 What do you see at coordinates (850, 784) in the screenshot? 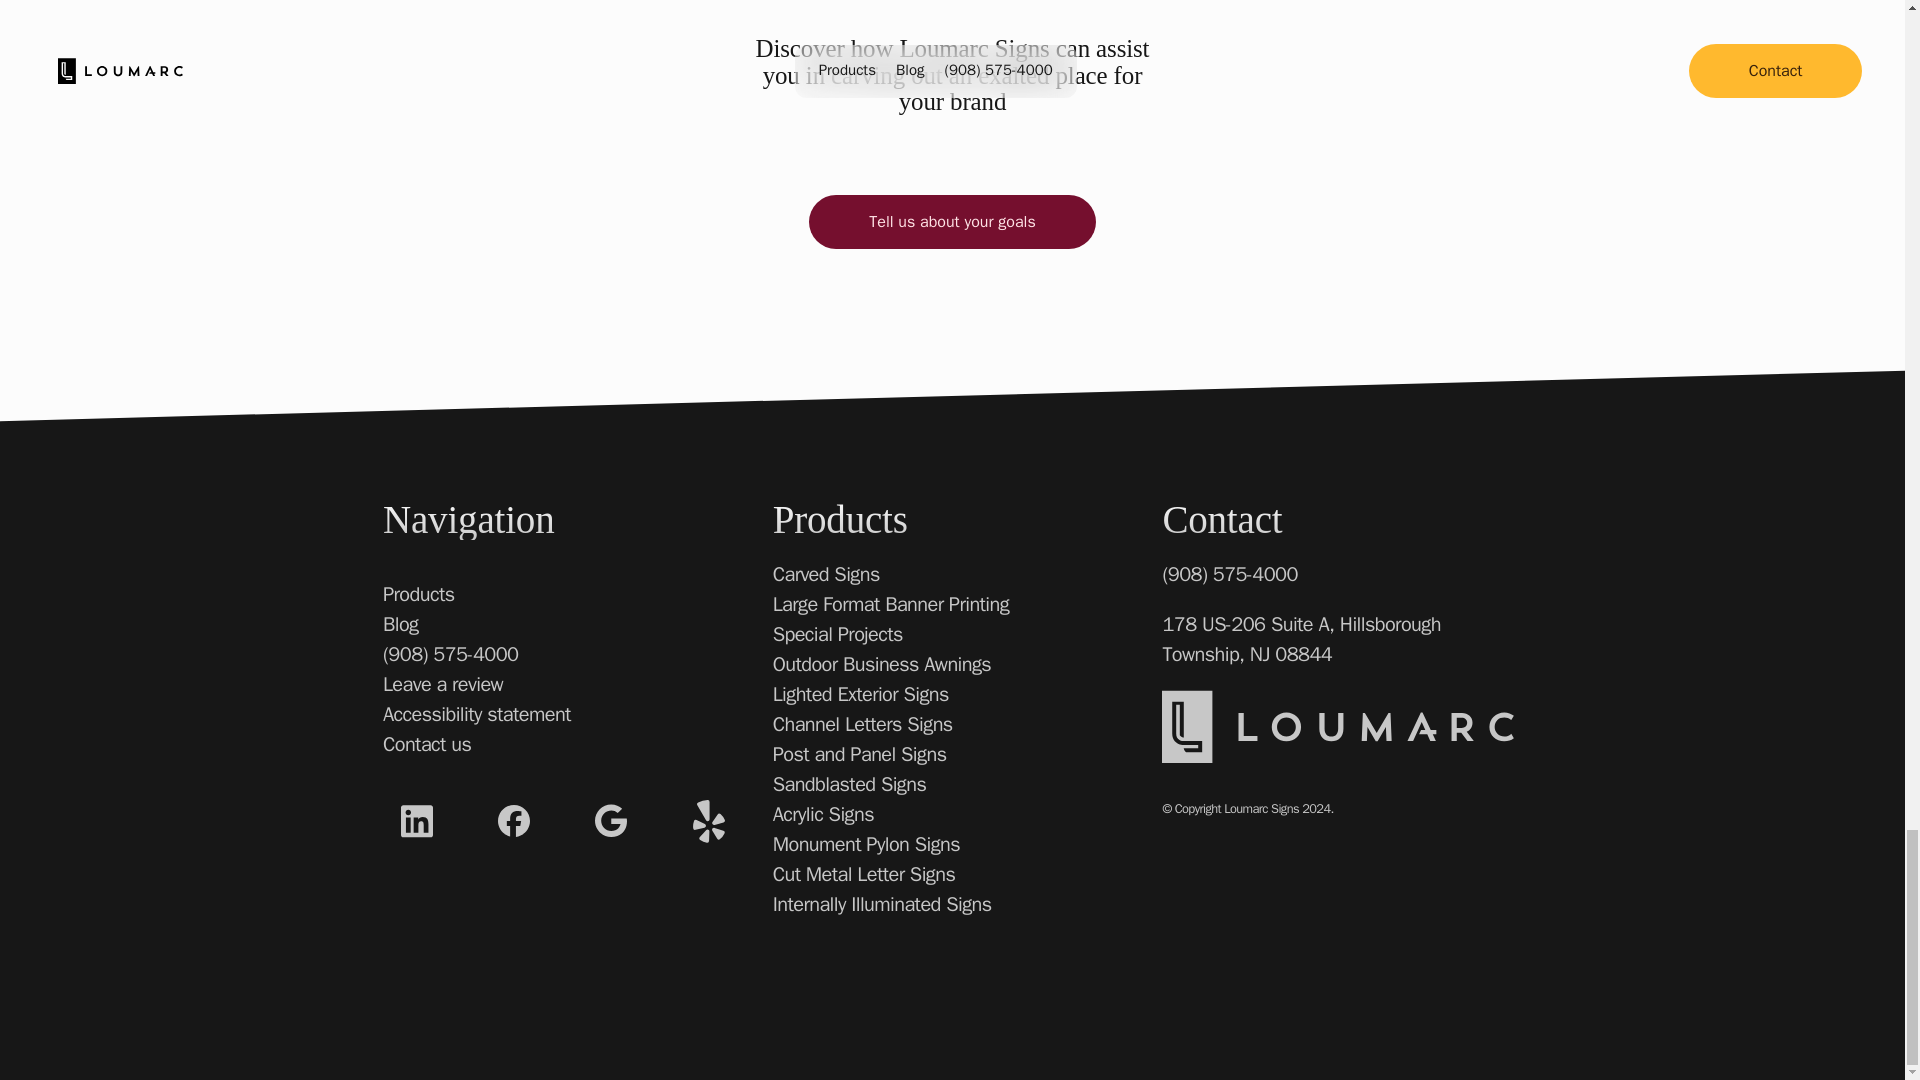
I see `Sandblasted Signs` at bounding box center [850, 784].